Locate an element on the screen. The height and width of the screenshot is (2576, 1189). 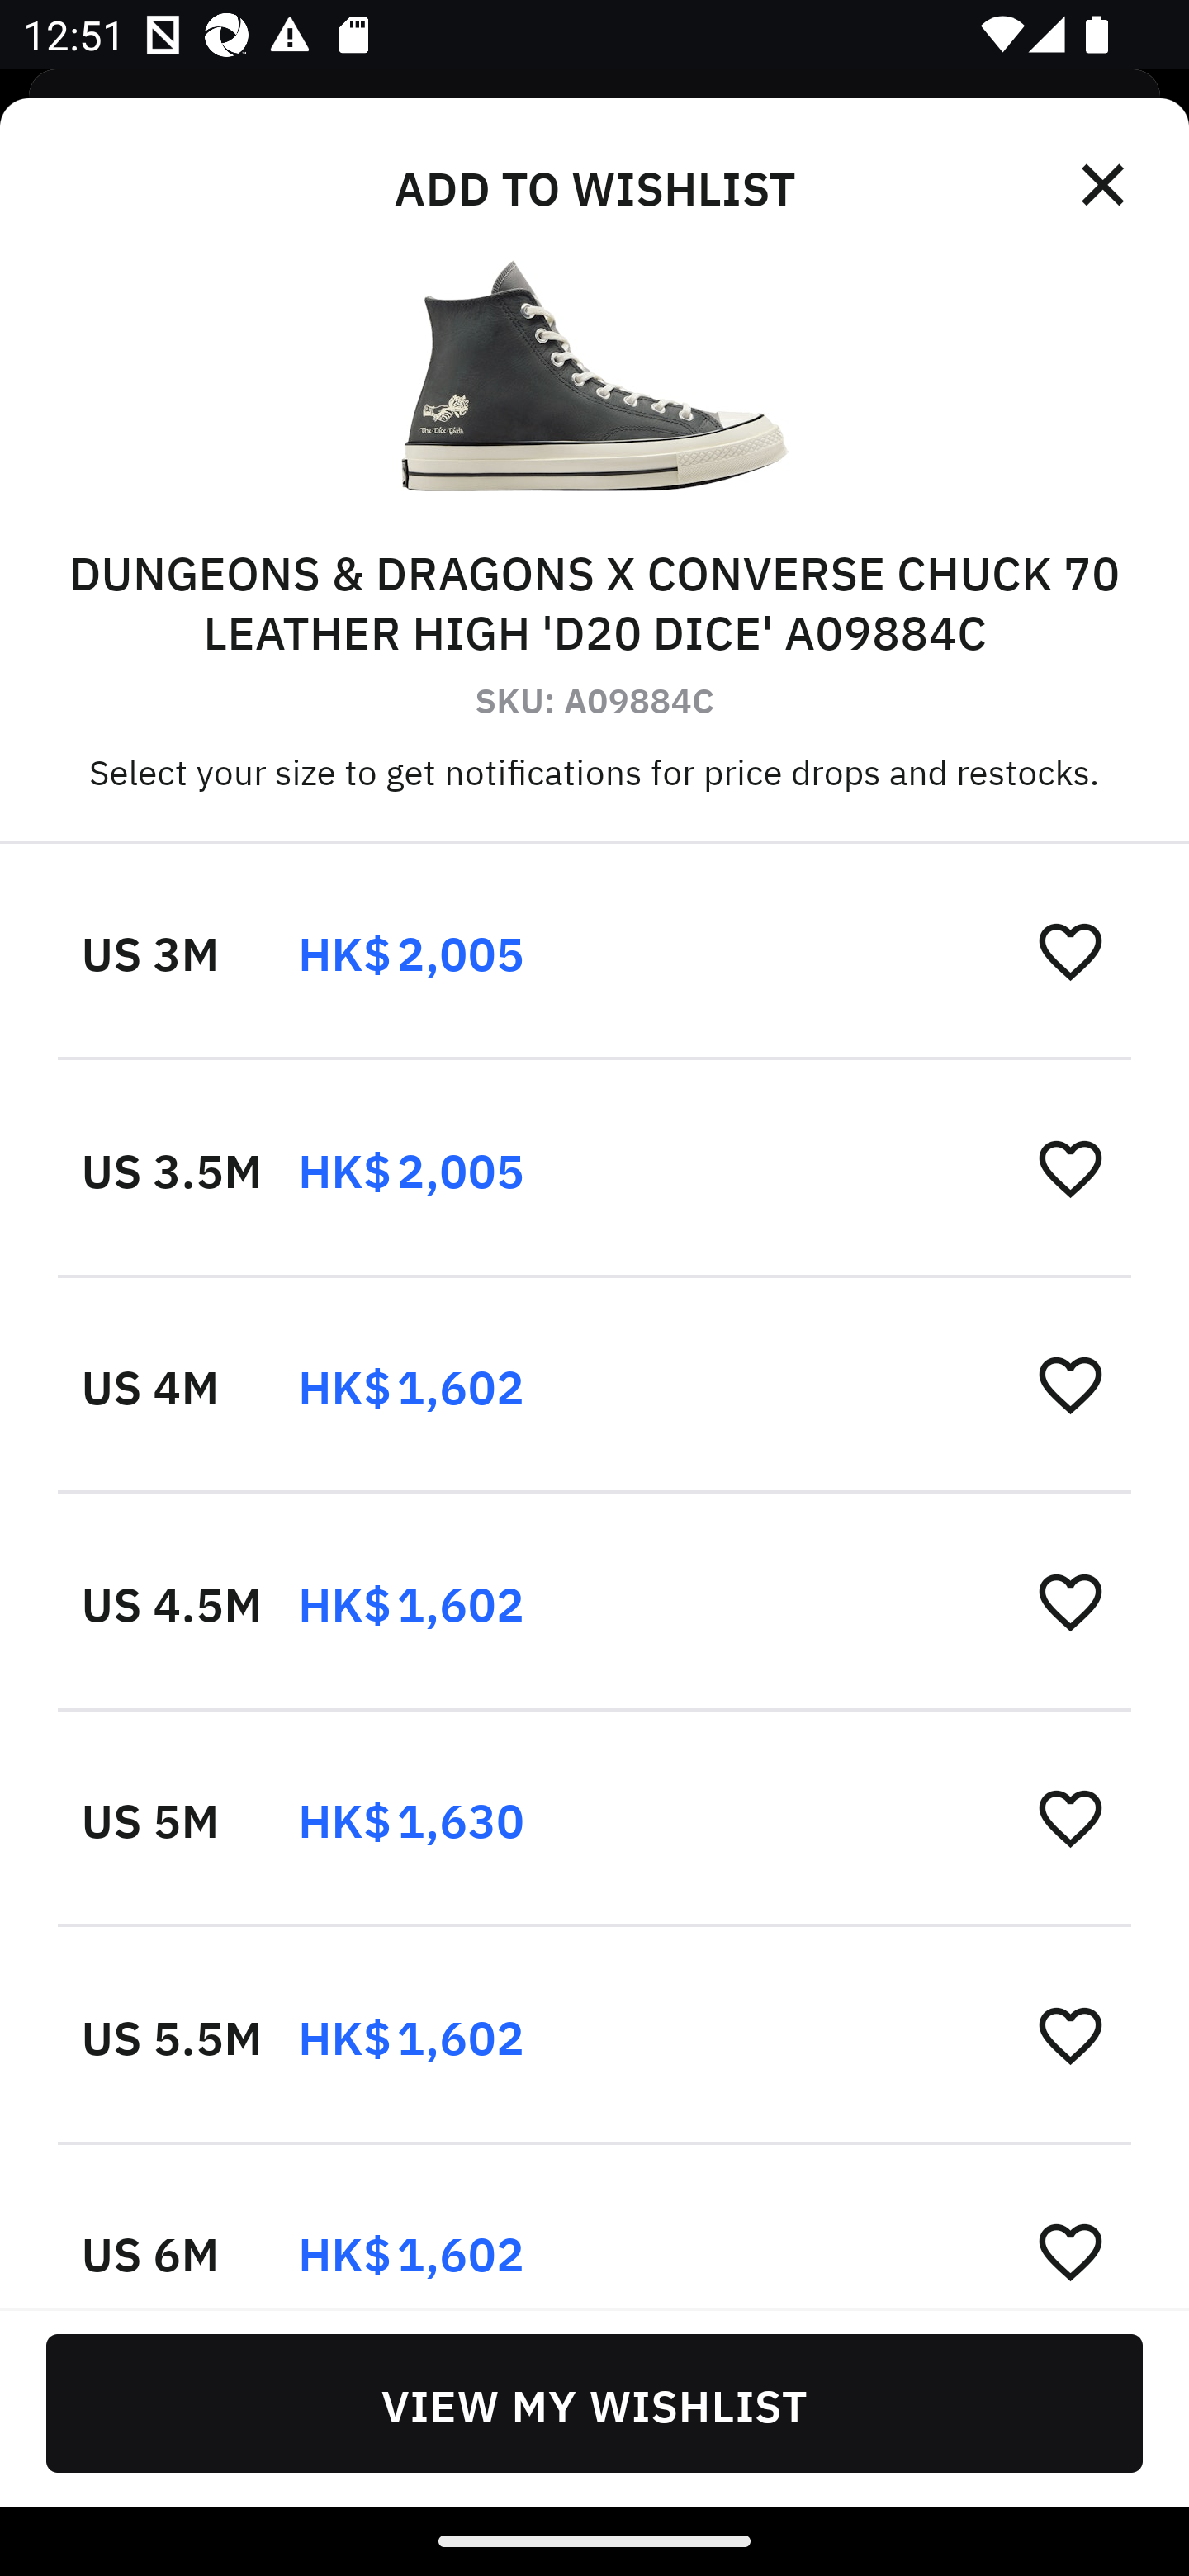
󰋕 is located at coordinates (1070, 1384).